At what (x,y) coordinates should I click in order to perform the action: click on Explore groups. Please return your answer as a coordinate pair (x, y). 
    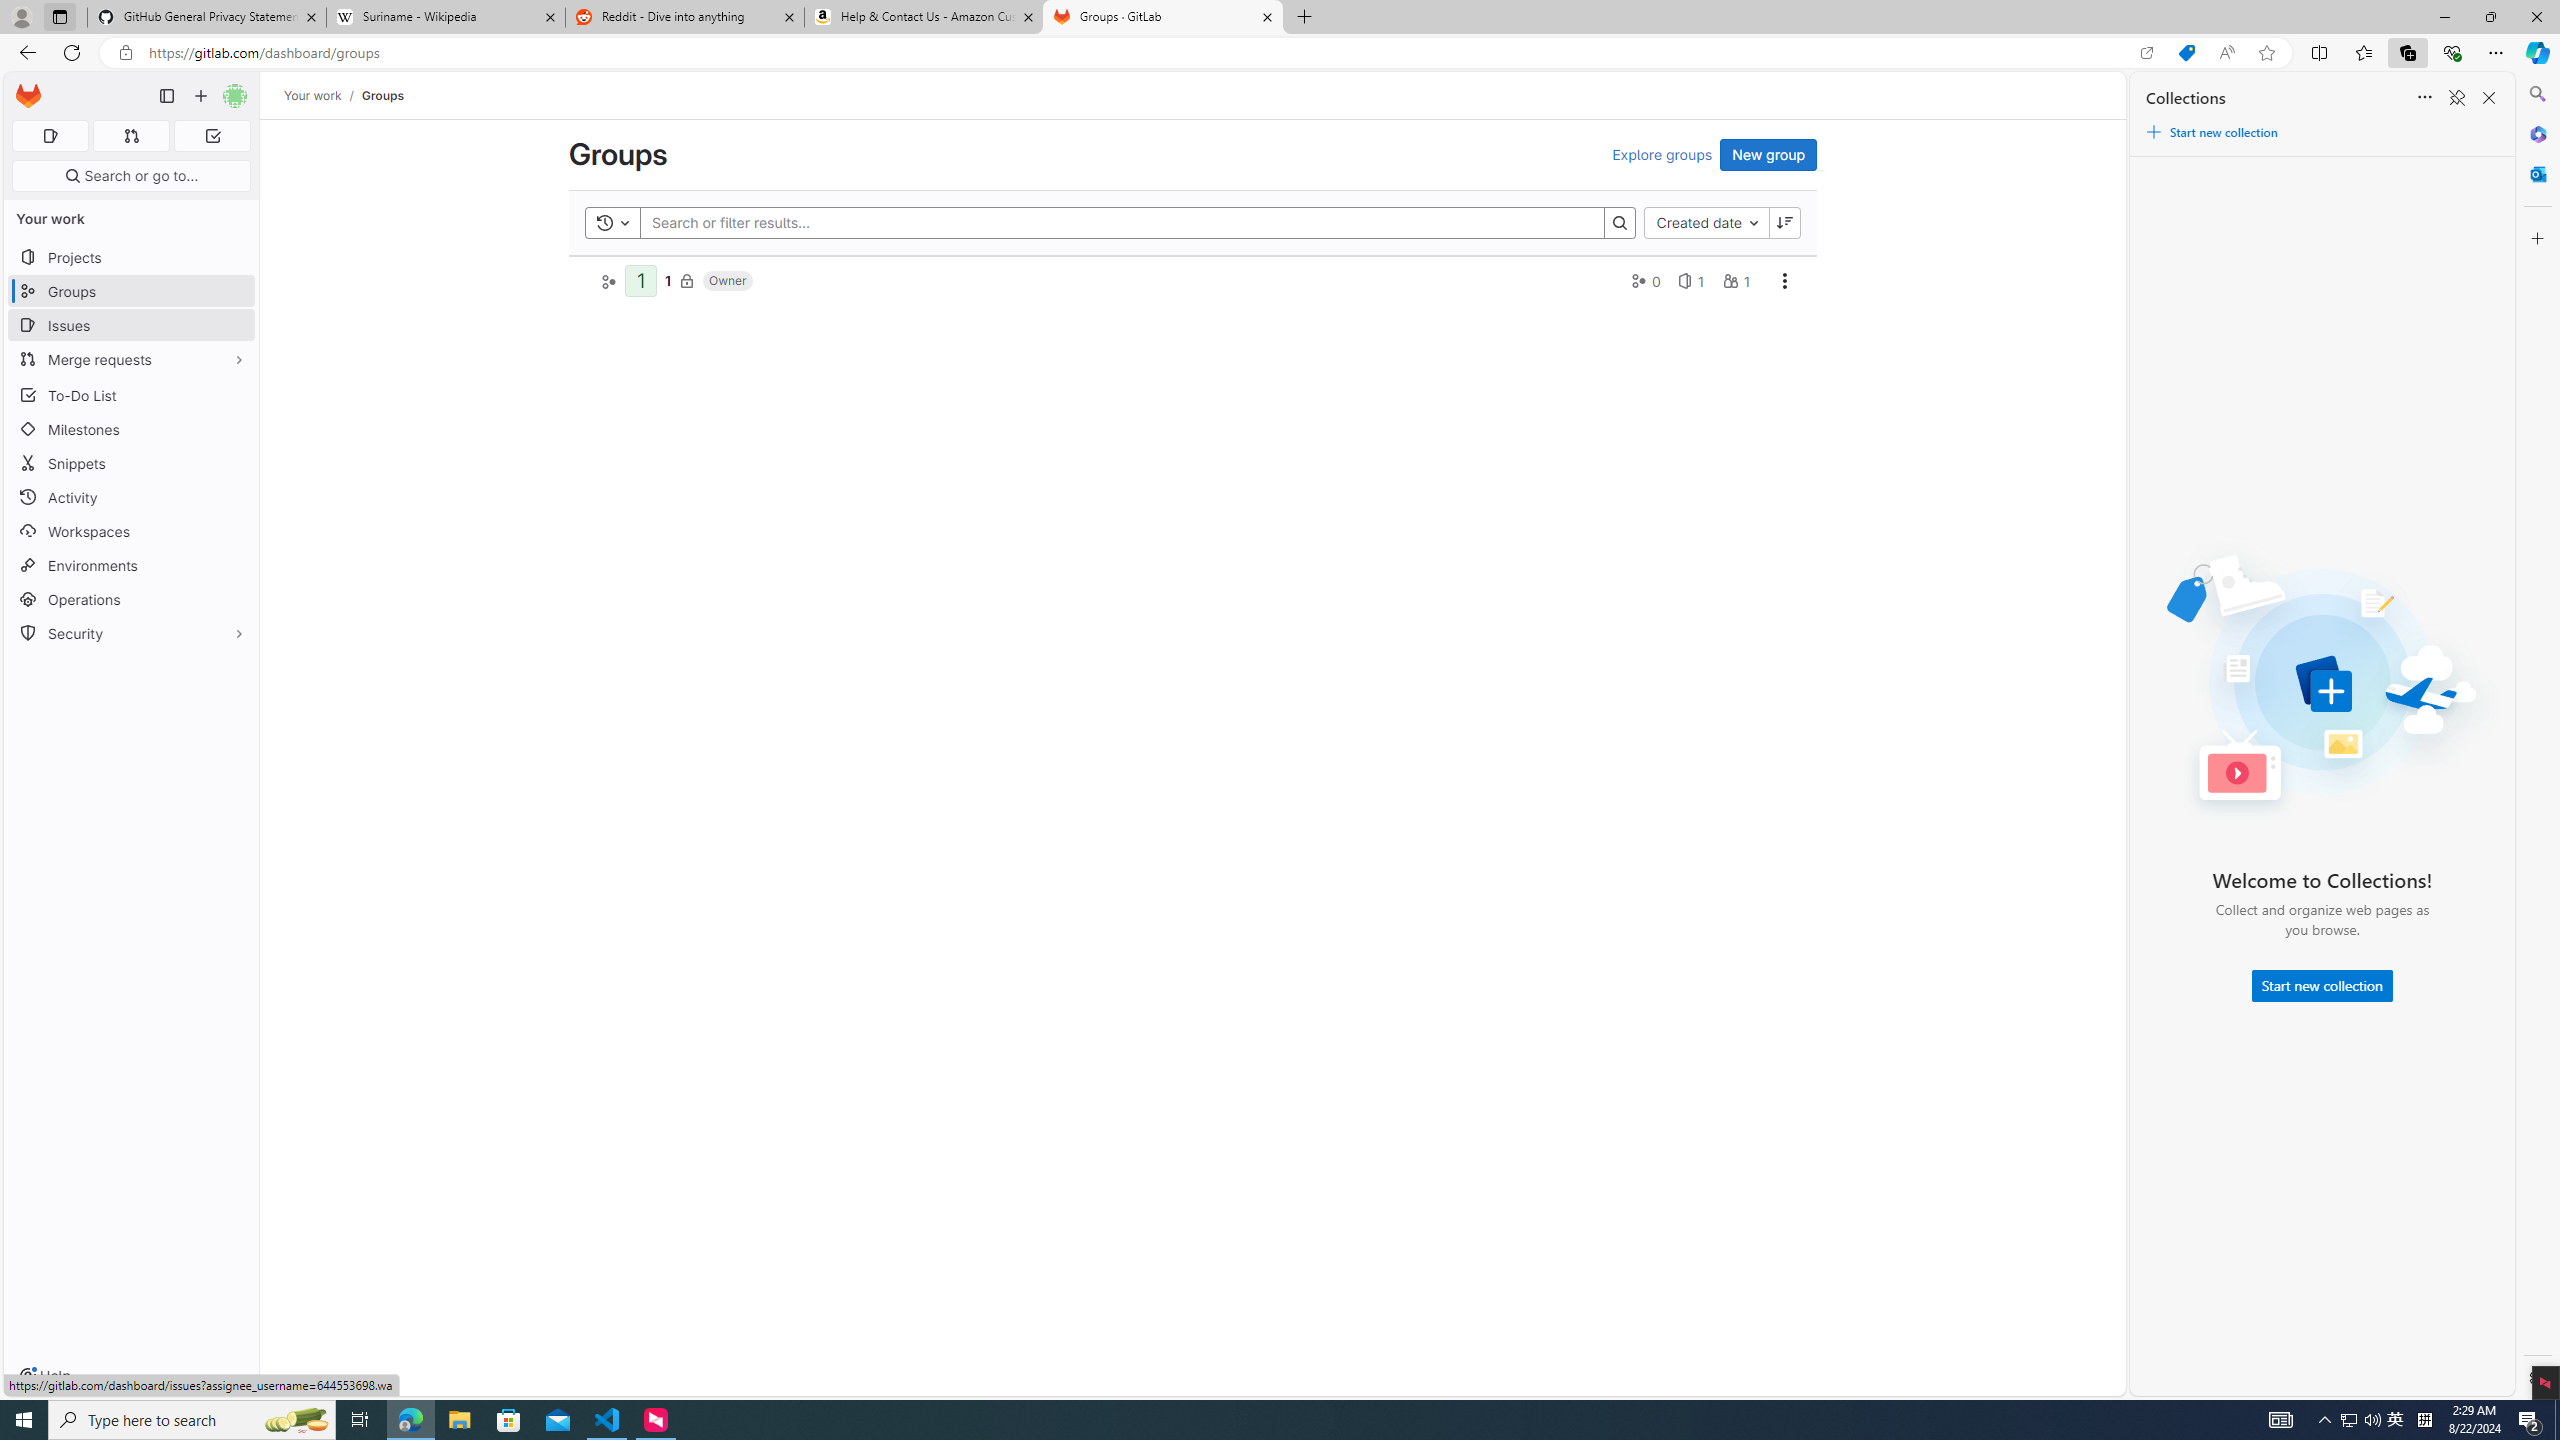
    Looking at the image, I should click on (1662, 154).